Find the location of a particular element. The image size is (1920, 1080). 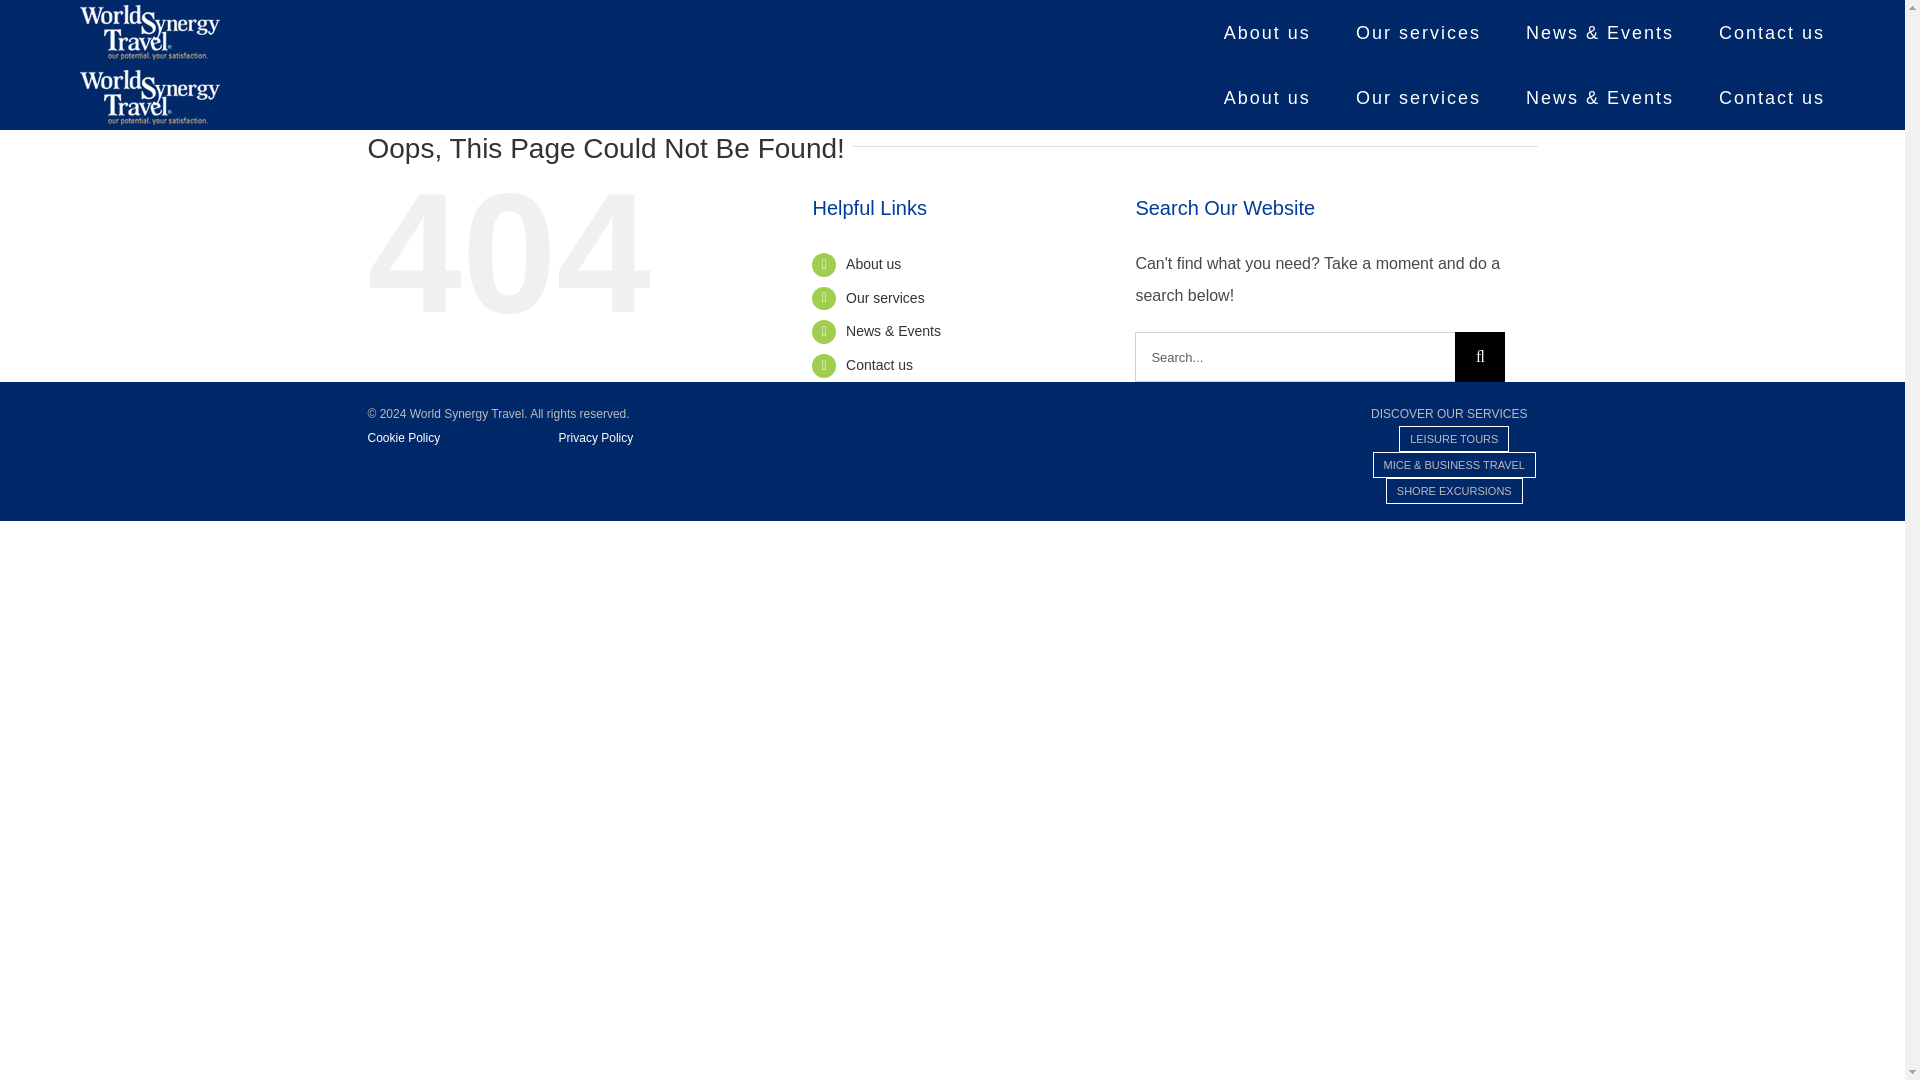

Our services is located at coordinates (886, 298).